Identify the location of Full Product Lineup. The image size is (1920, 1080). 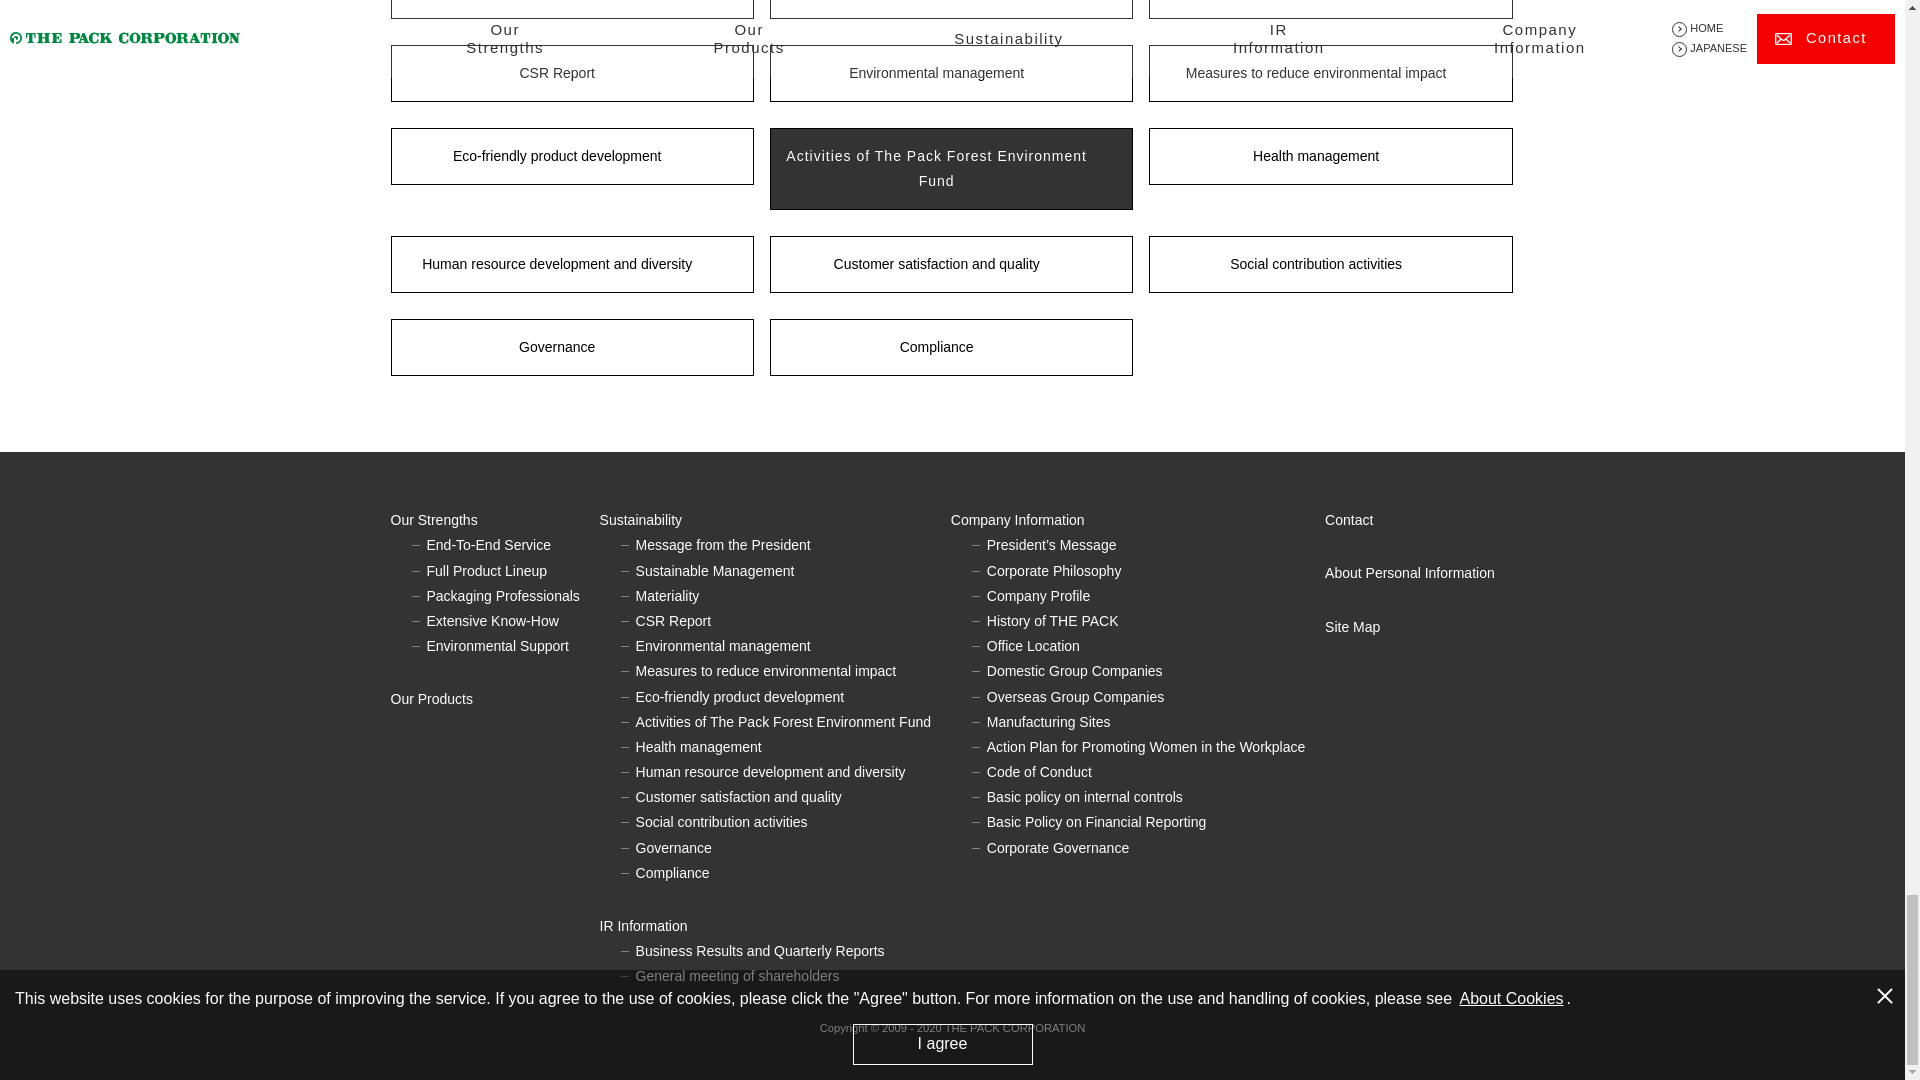
(486, 570).